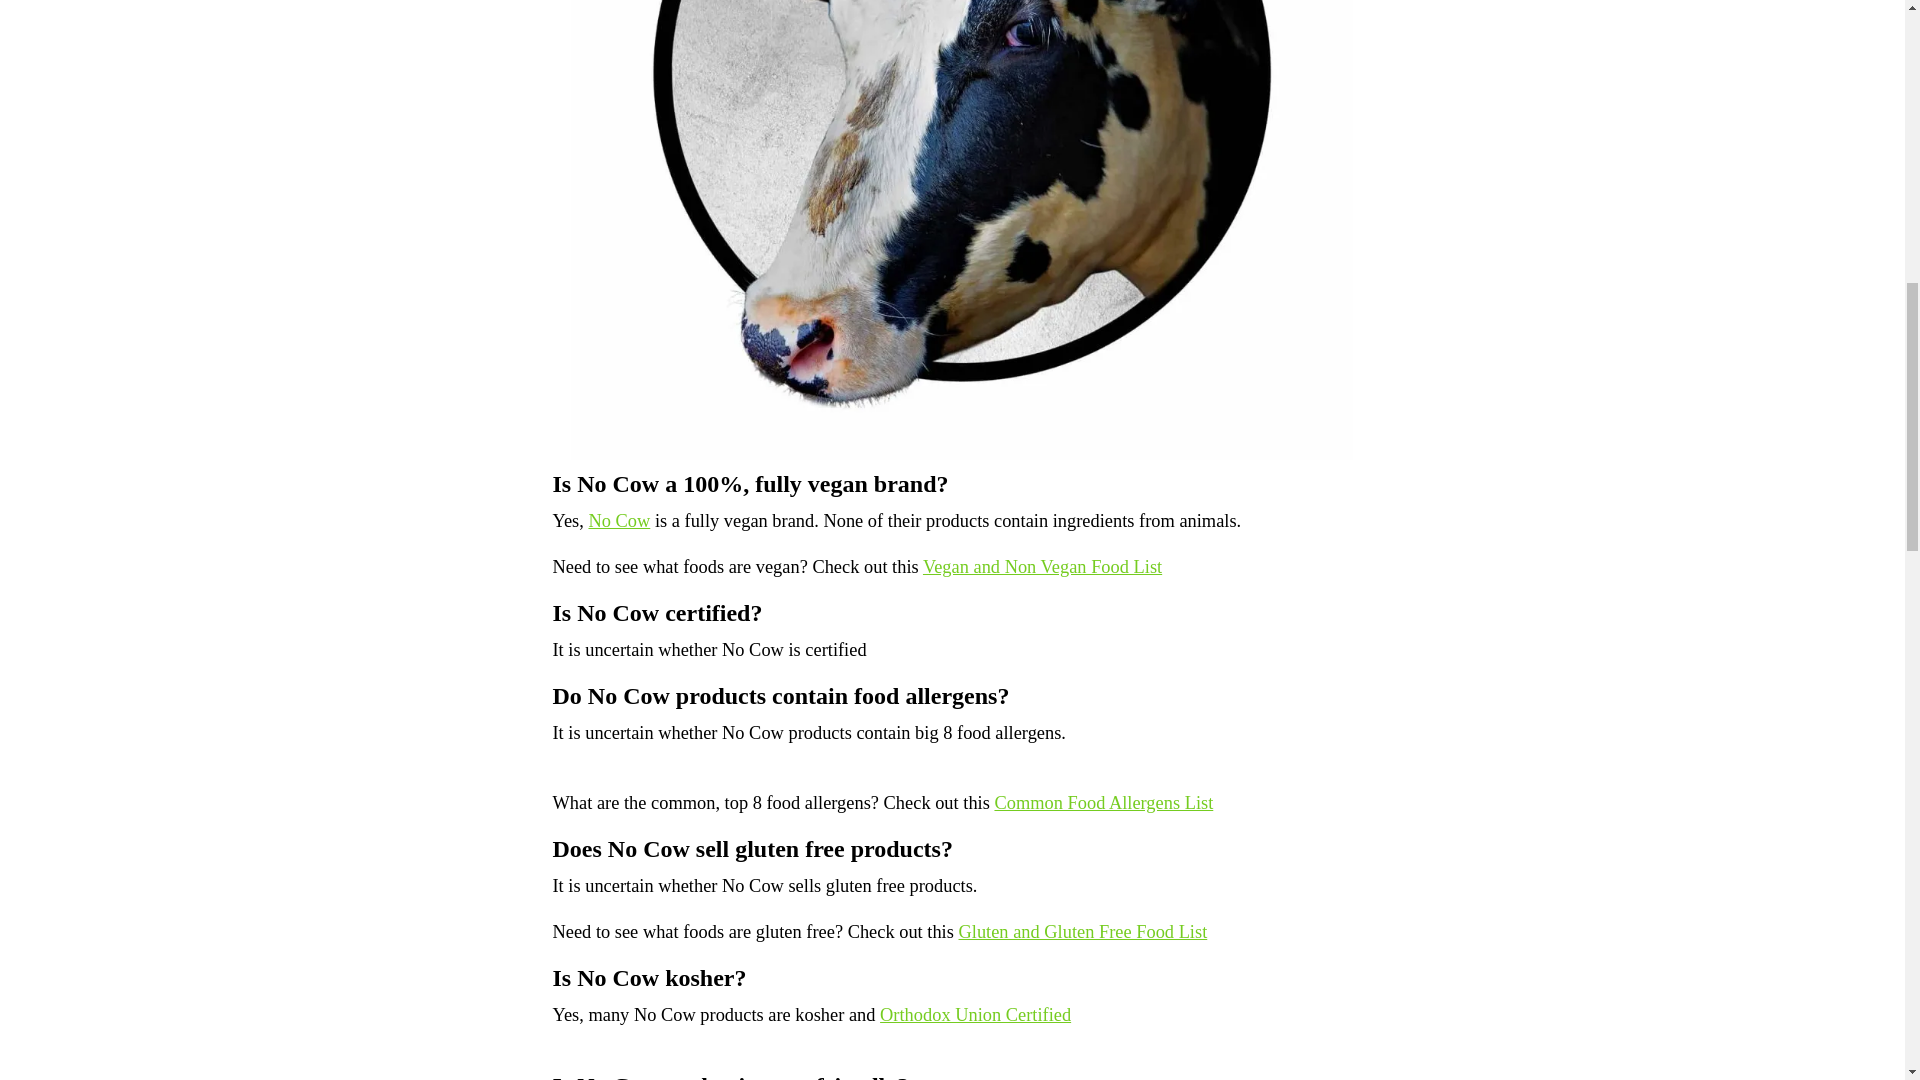 Image resolution: width=1920 pixels, height=1080 pixels. I want to click on Orthodox Union Certified, so click(975, 1014).